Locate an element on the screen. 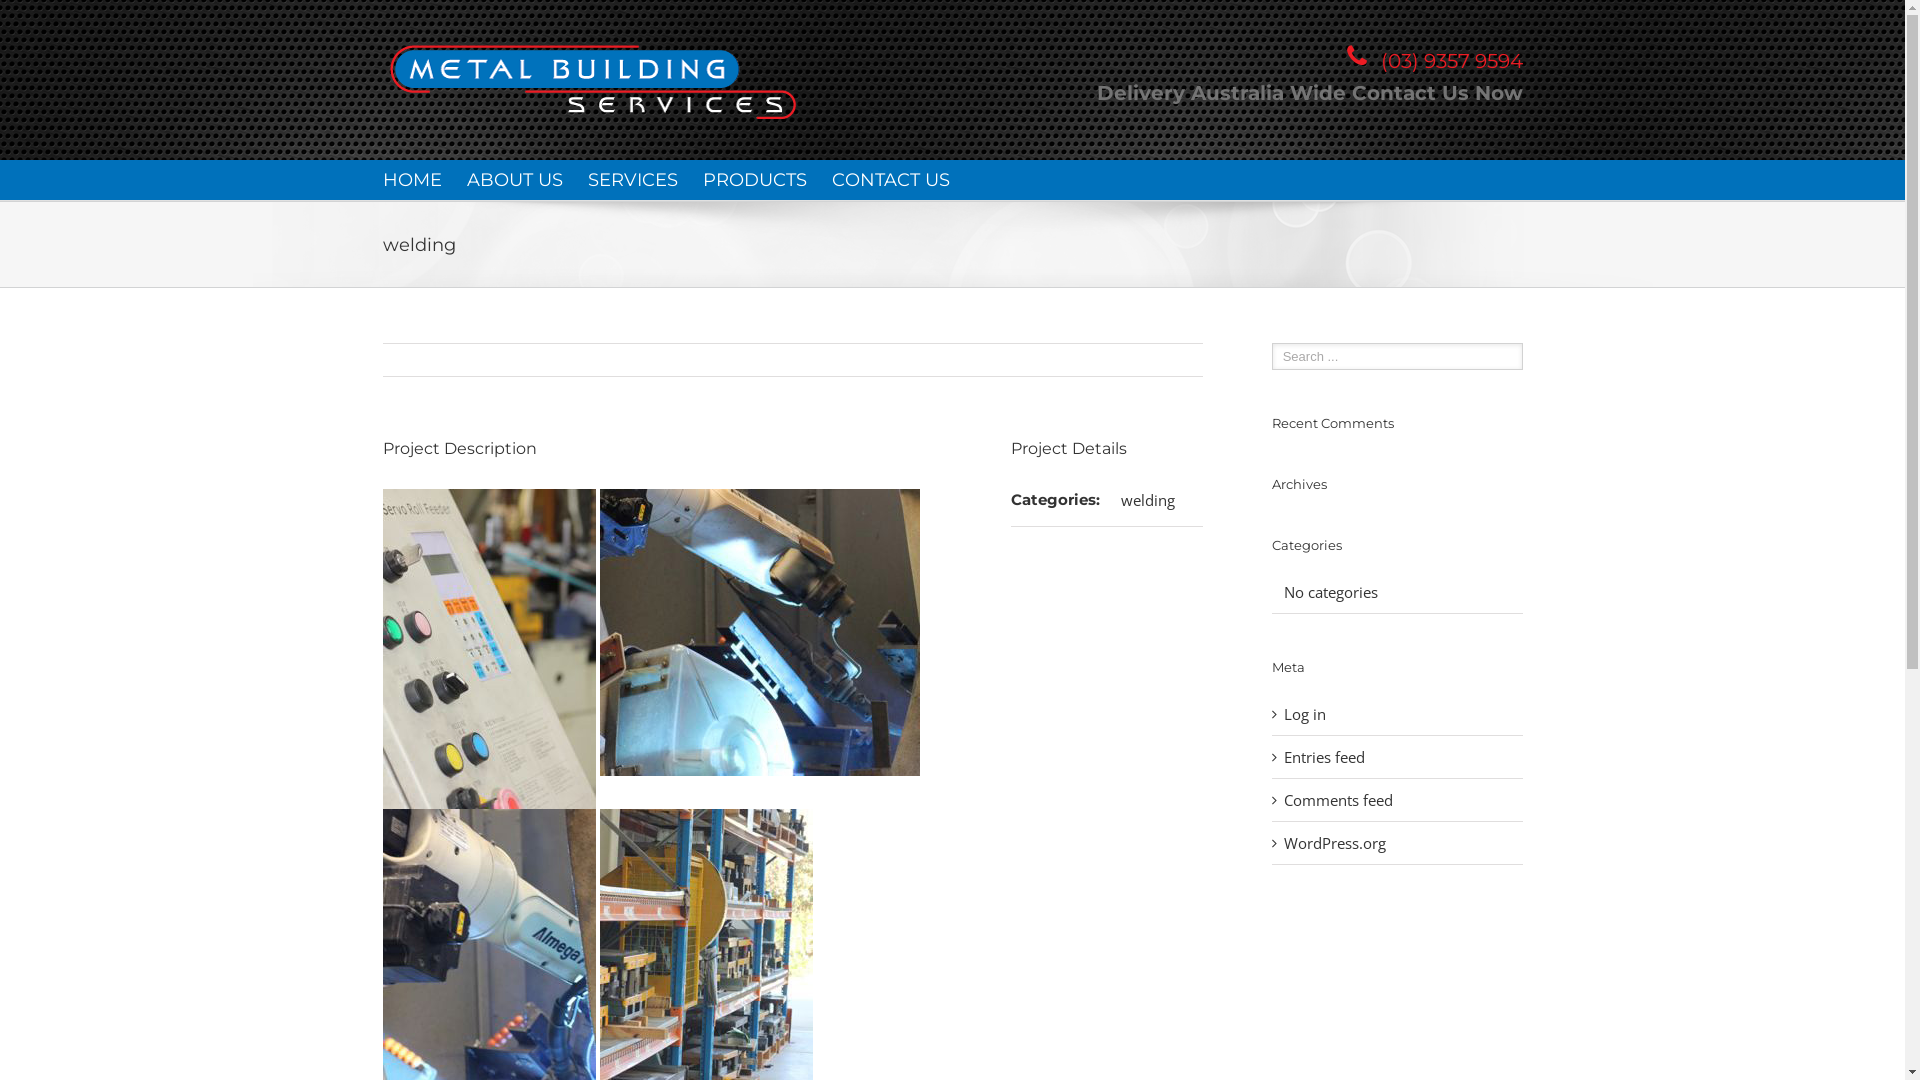  CONTACT US is located at coordinates (891, 180).